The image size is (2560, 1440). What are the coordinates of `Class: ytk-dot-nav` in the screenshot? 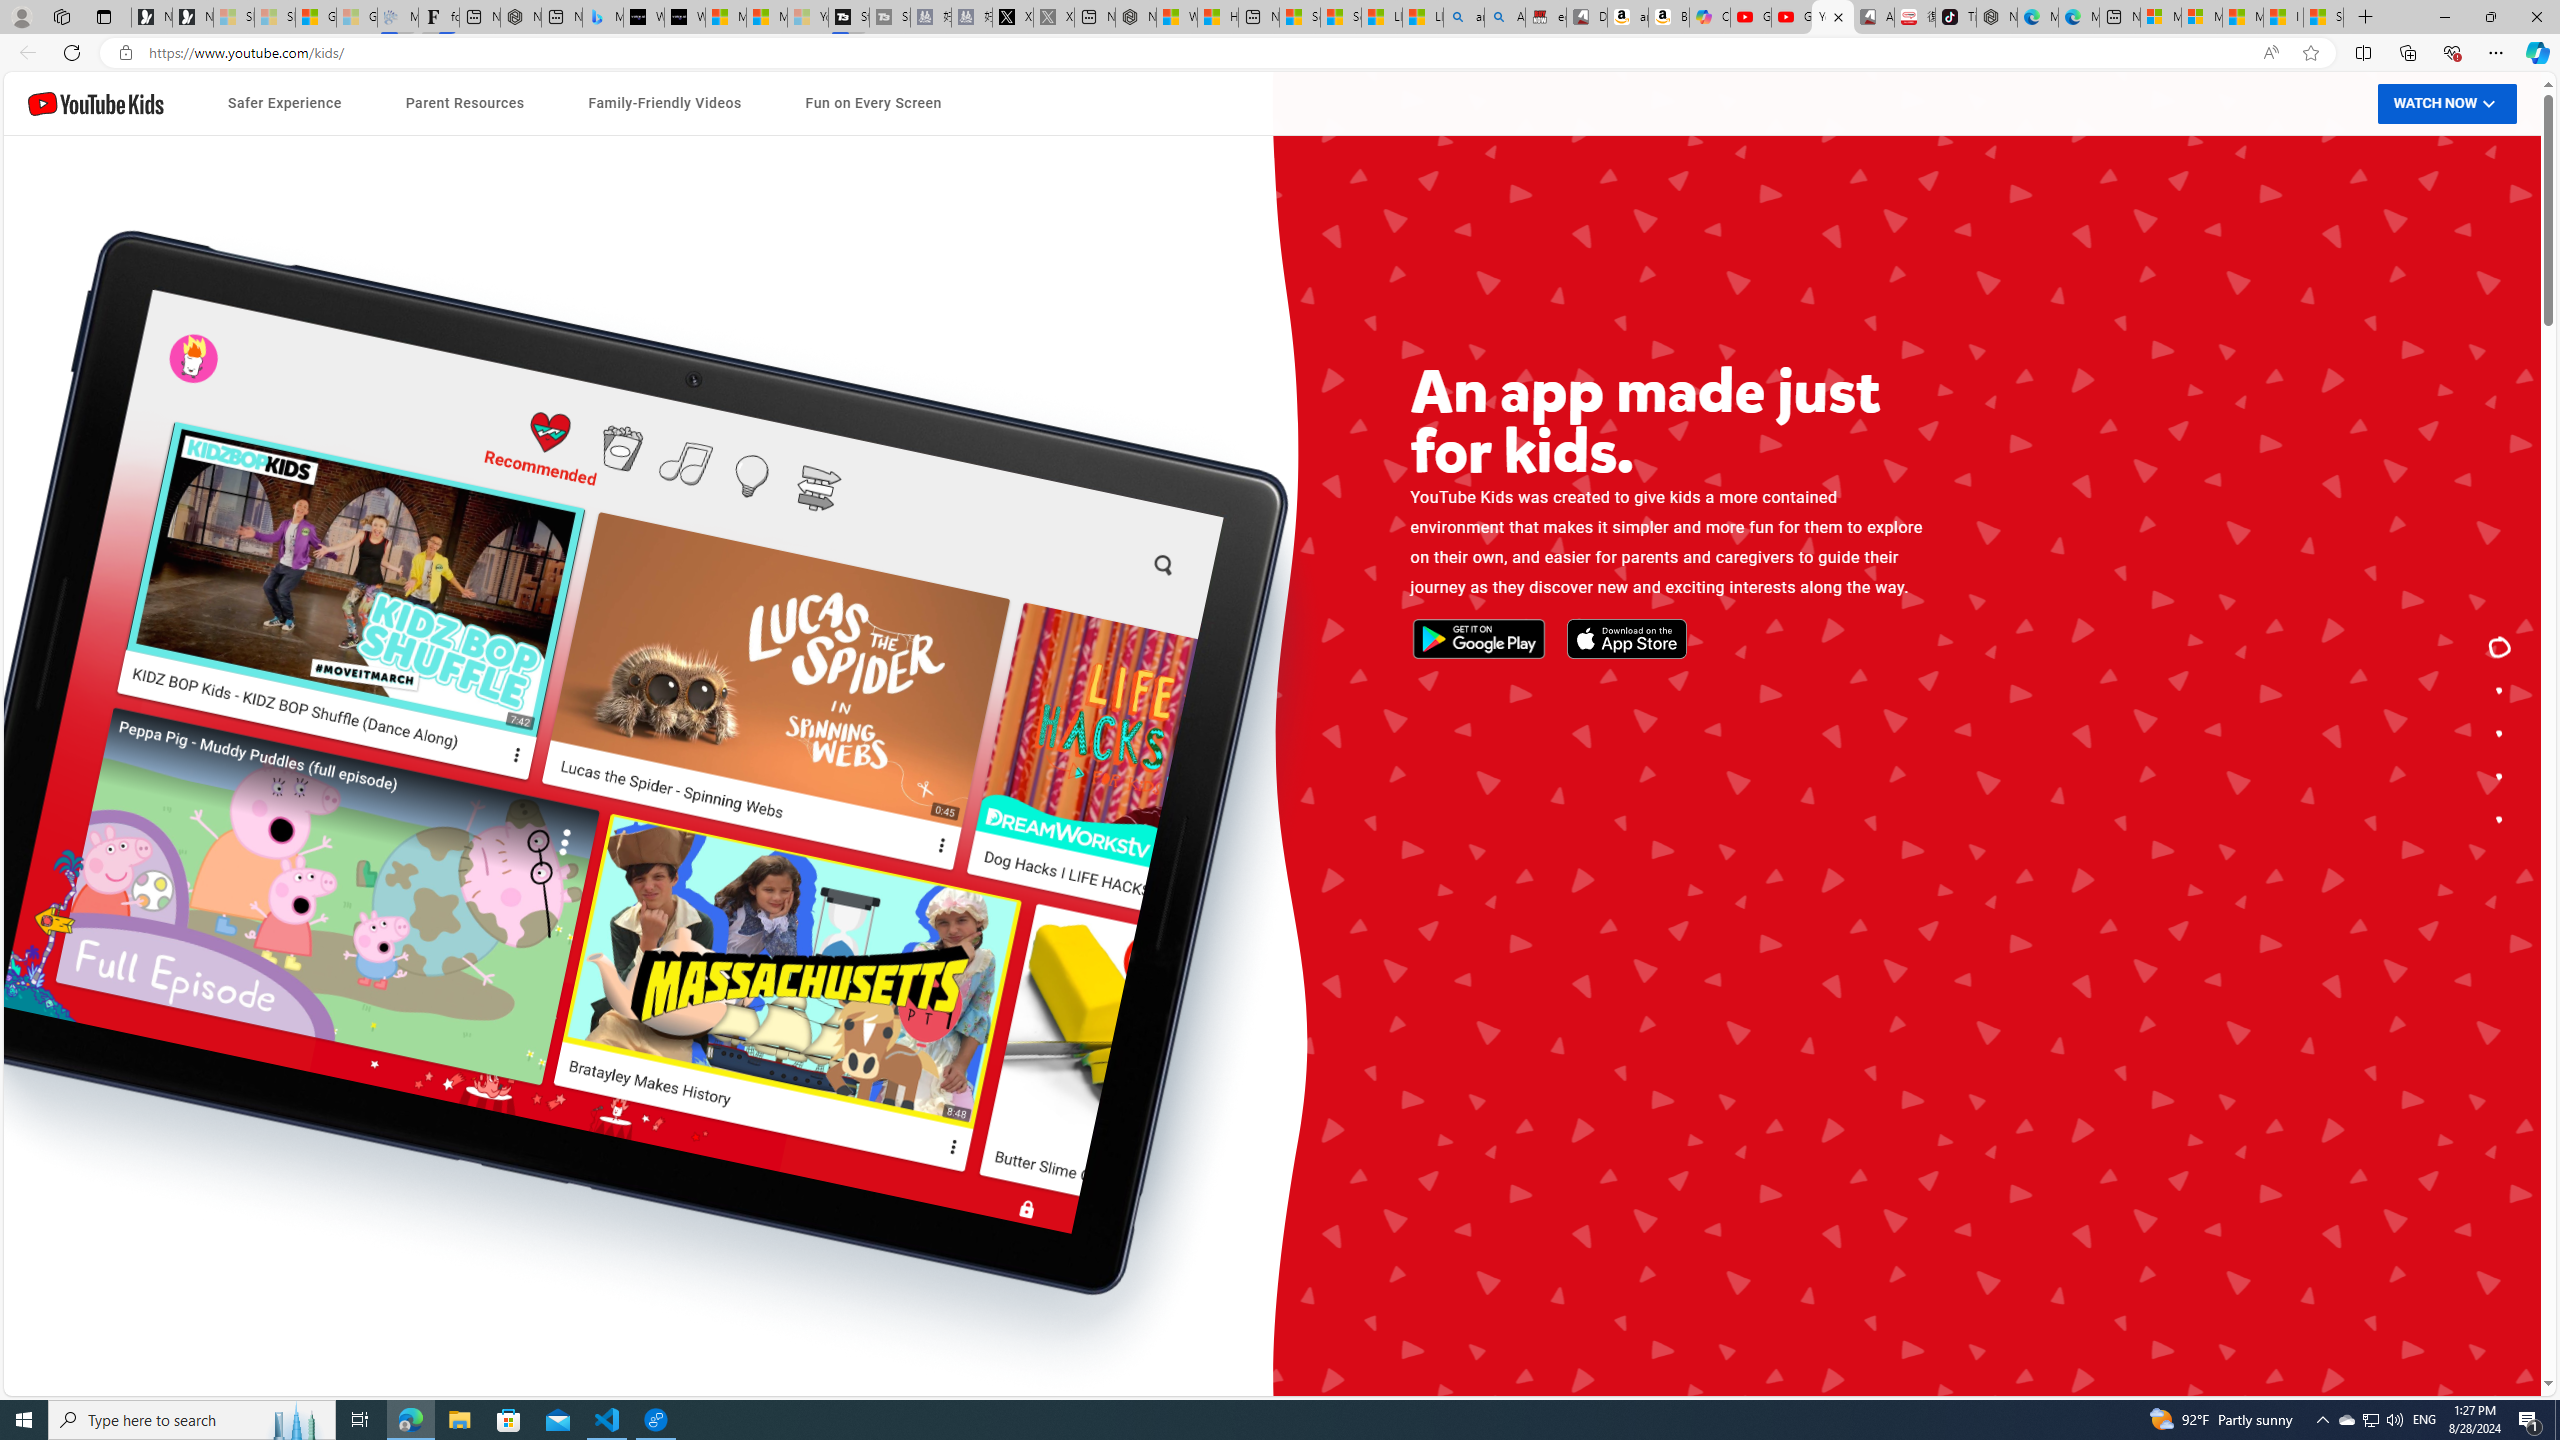 It's located at (2500, 734).